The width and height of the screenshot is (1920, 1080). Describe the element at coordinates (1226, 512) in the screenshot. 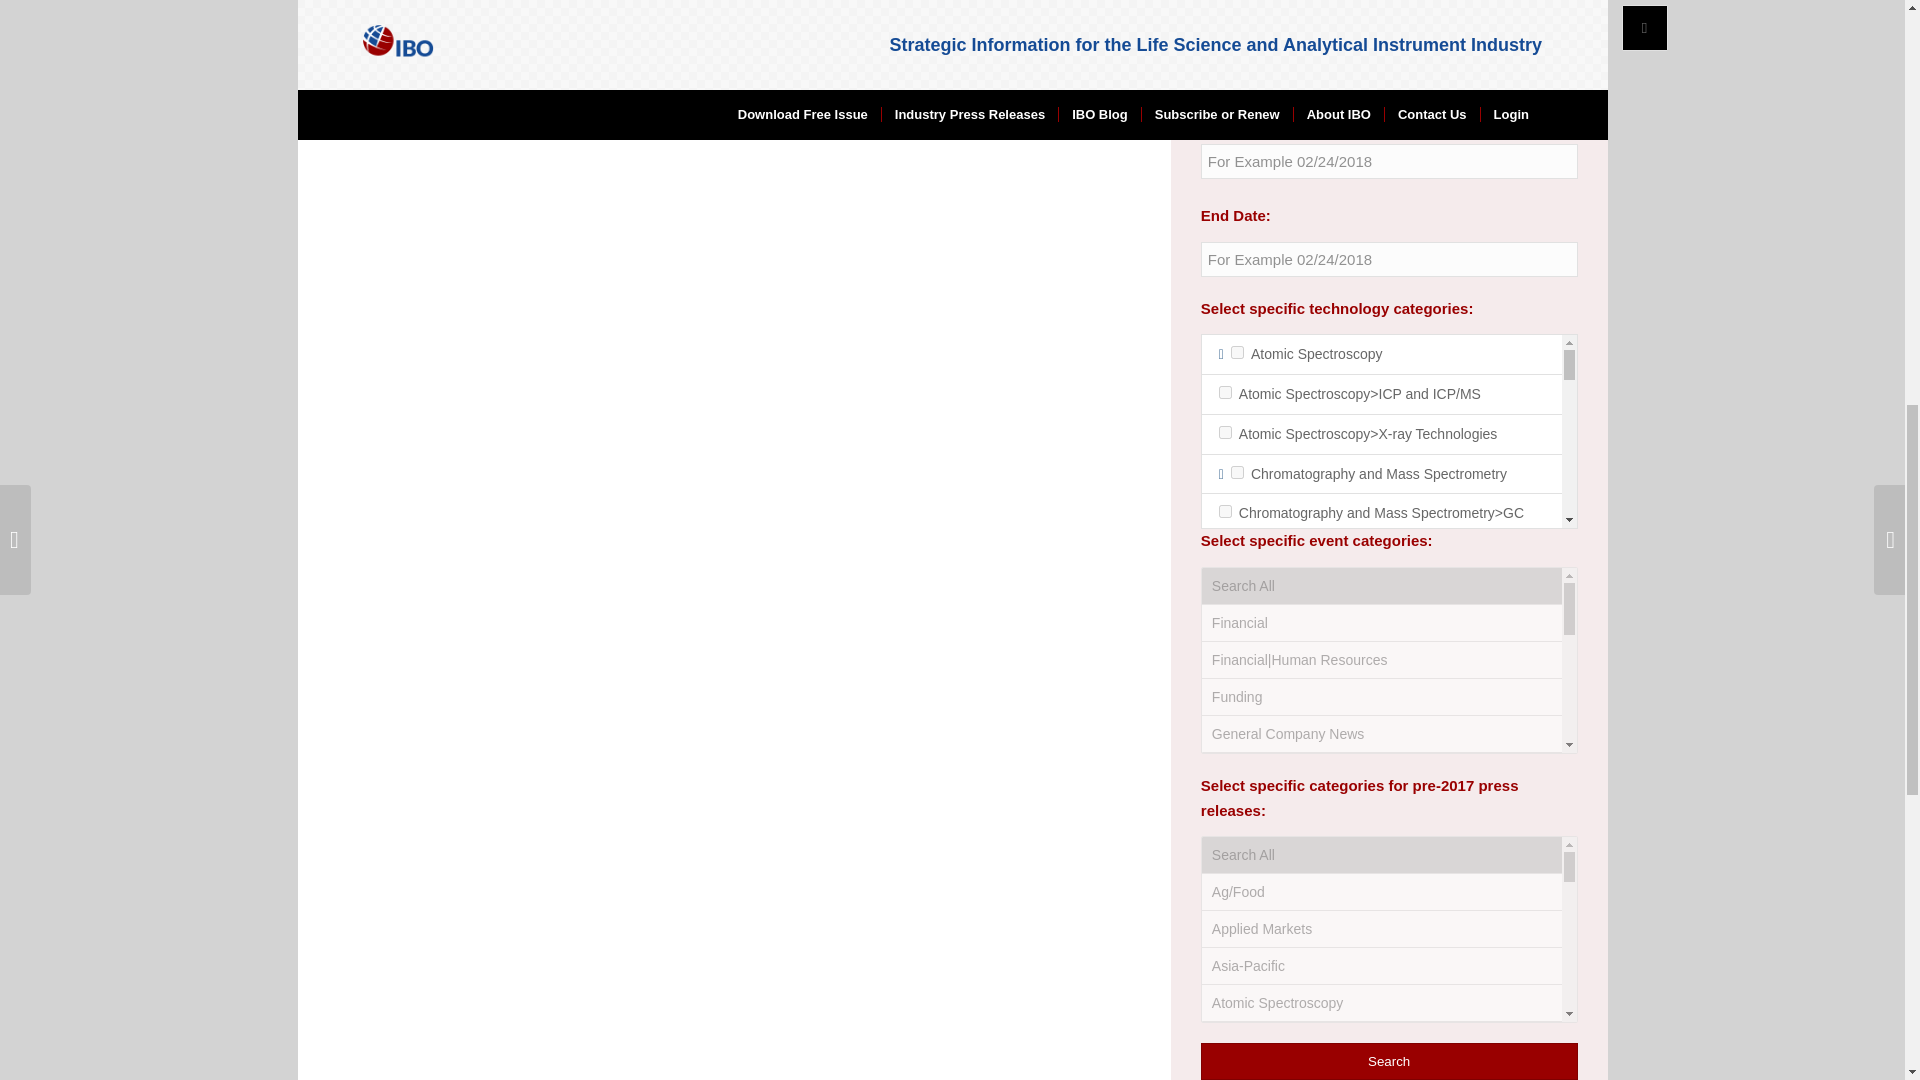

I see `chromatography-and-mass-spectrometrygc` at that location.